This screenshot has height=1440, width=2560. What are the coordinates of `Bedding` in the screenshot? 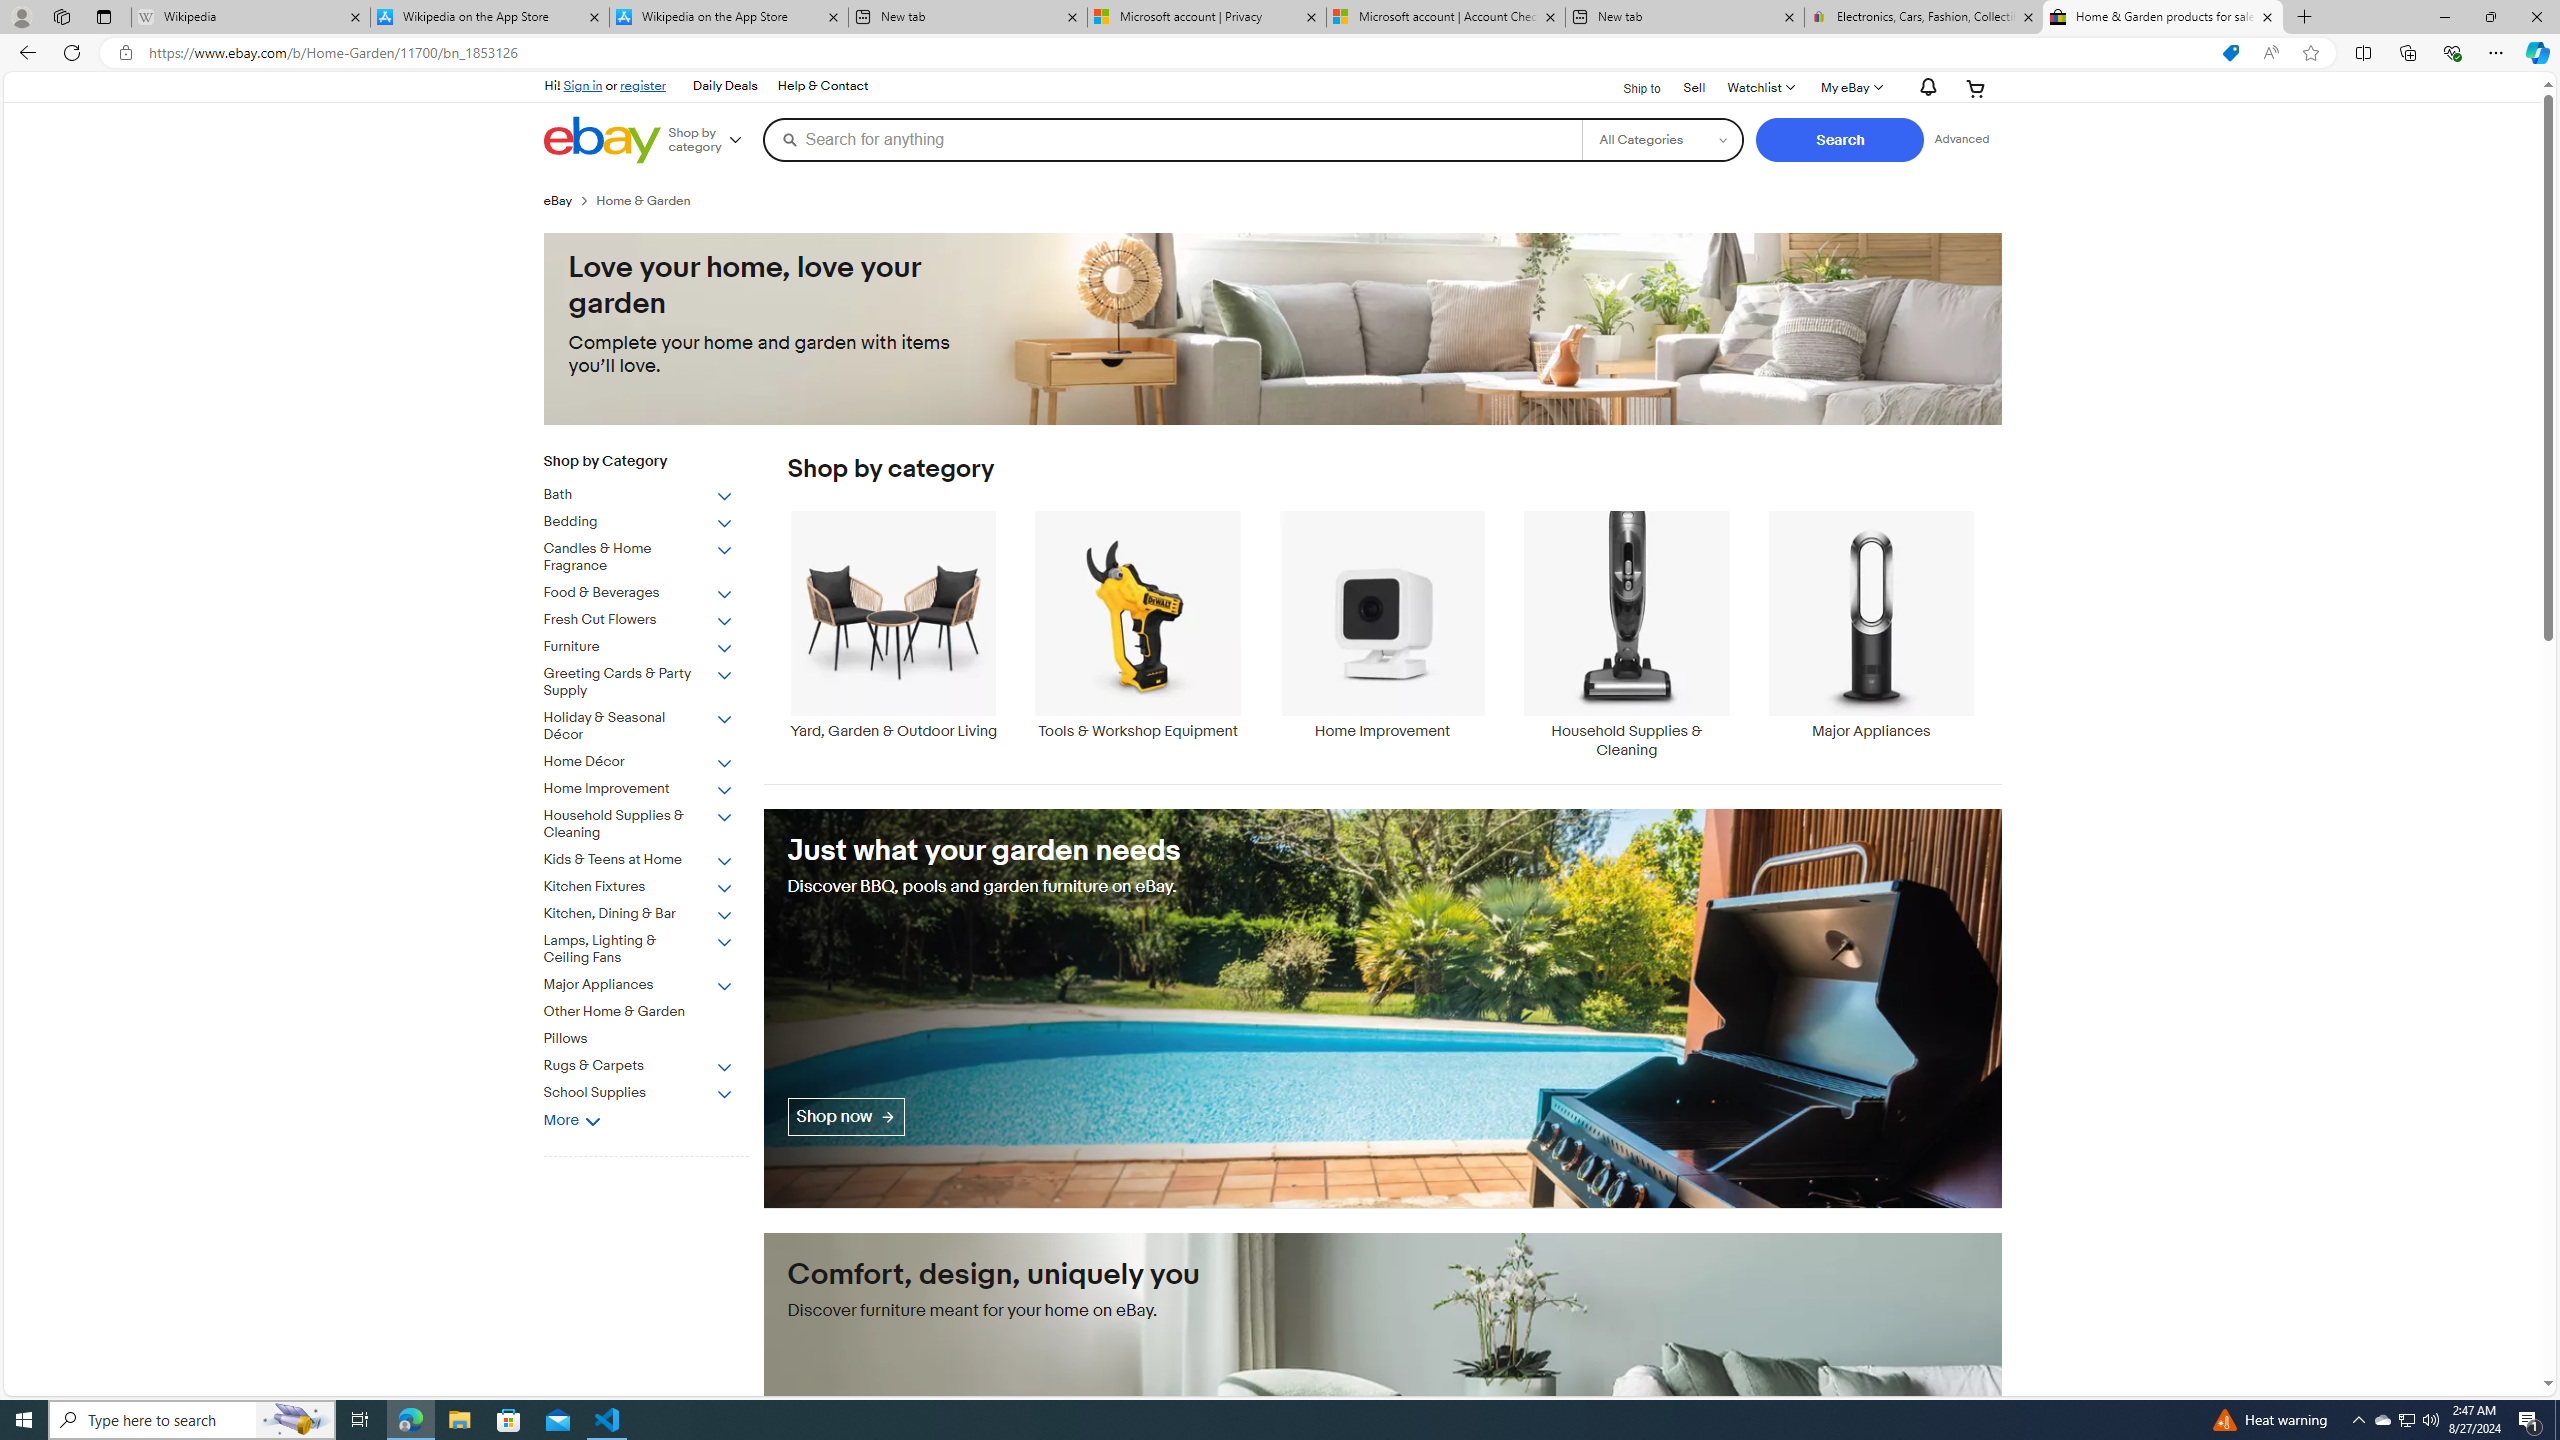 It's located at (654, 518).